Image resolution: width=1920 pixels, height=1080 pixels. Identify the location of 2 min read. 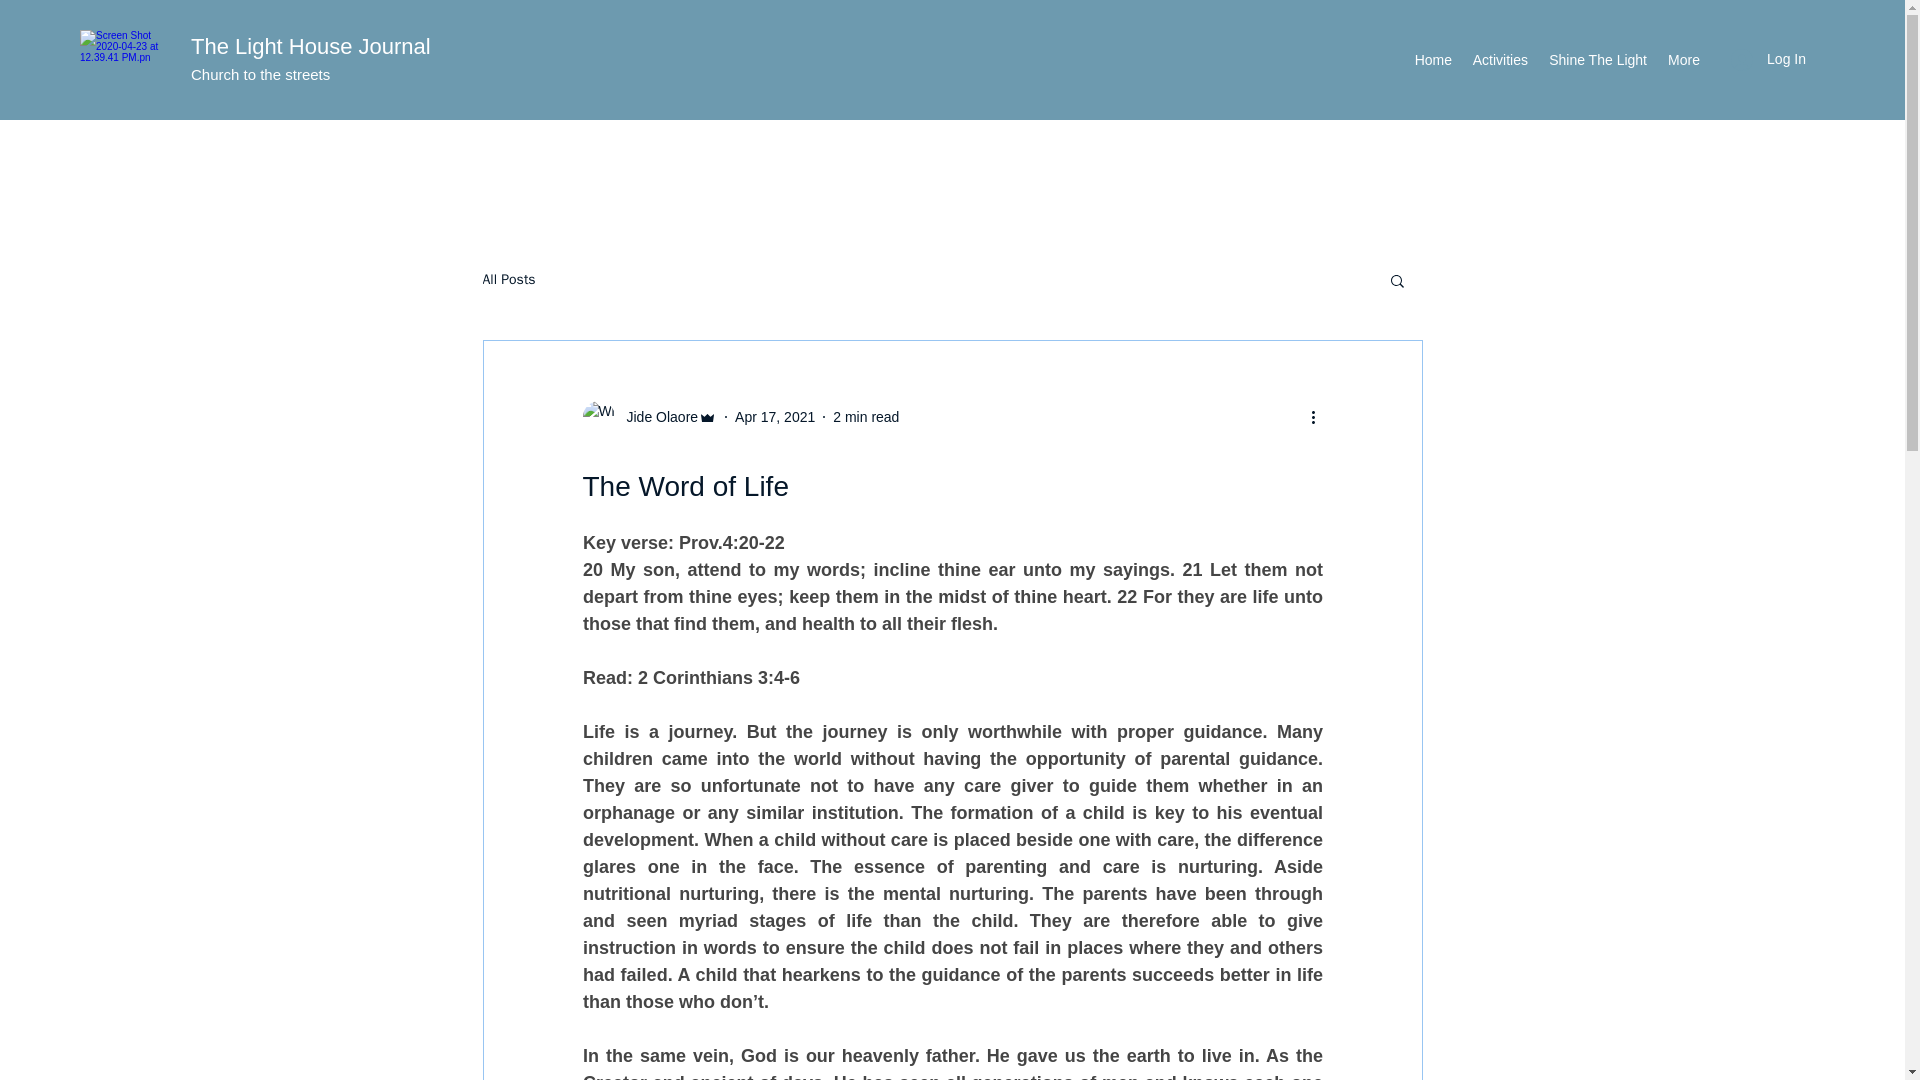
(866, 417).